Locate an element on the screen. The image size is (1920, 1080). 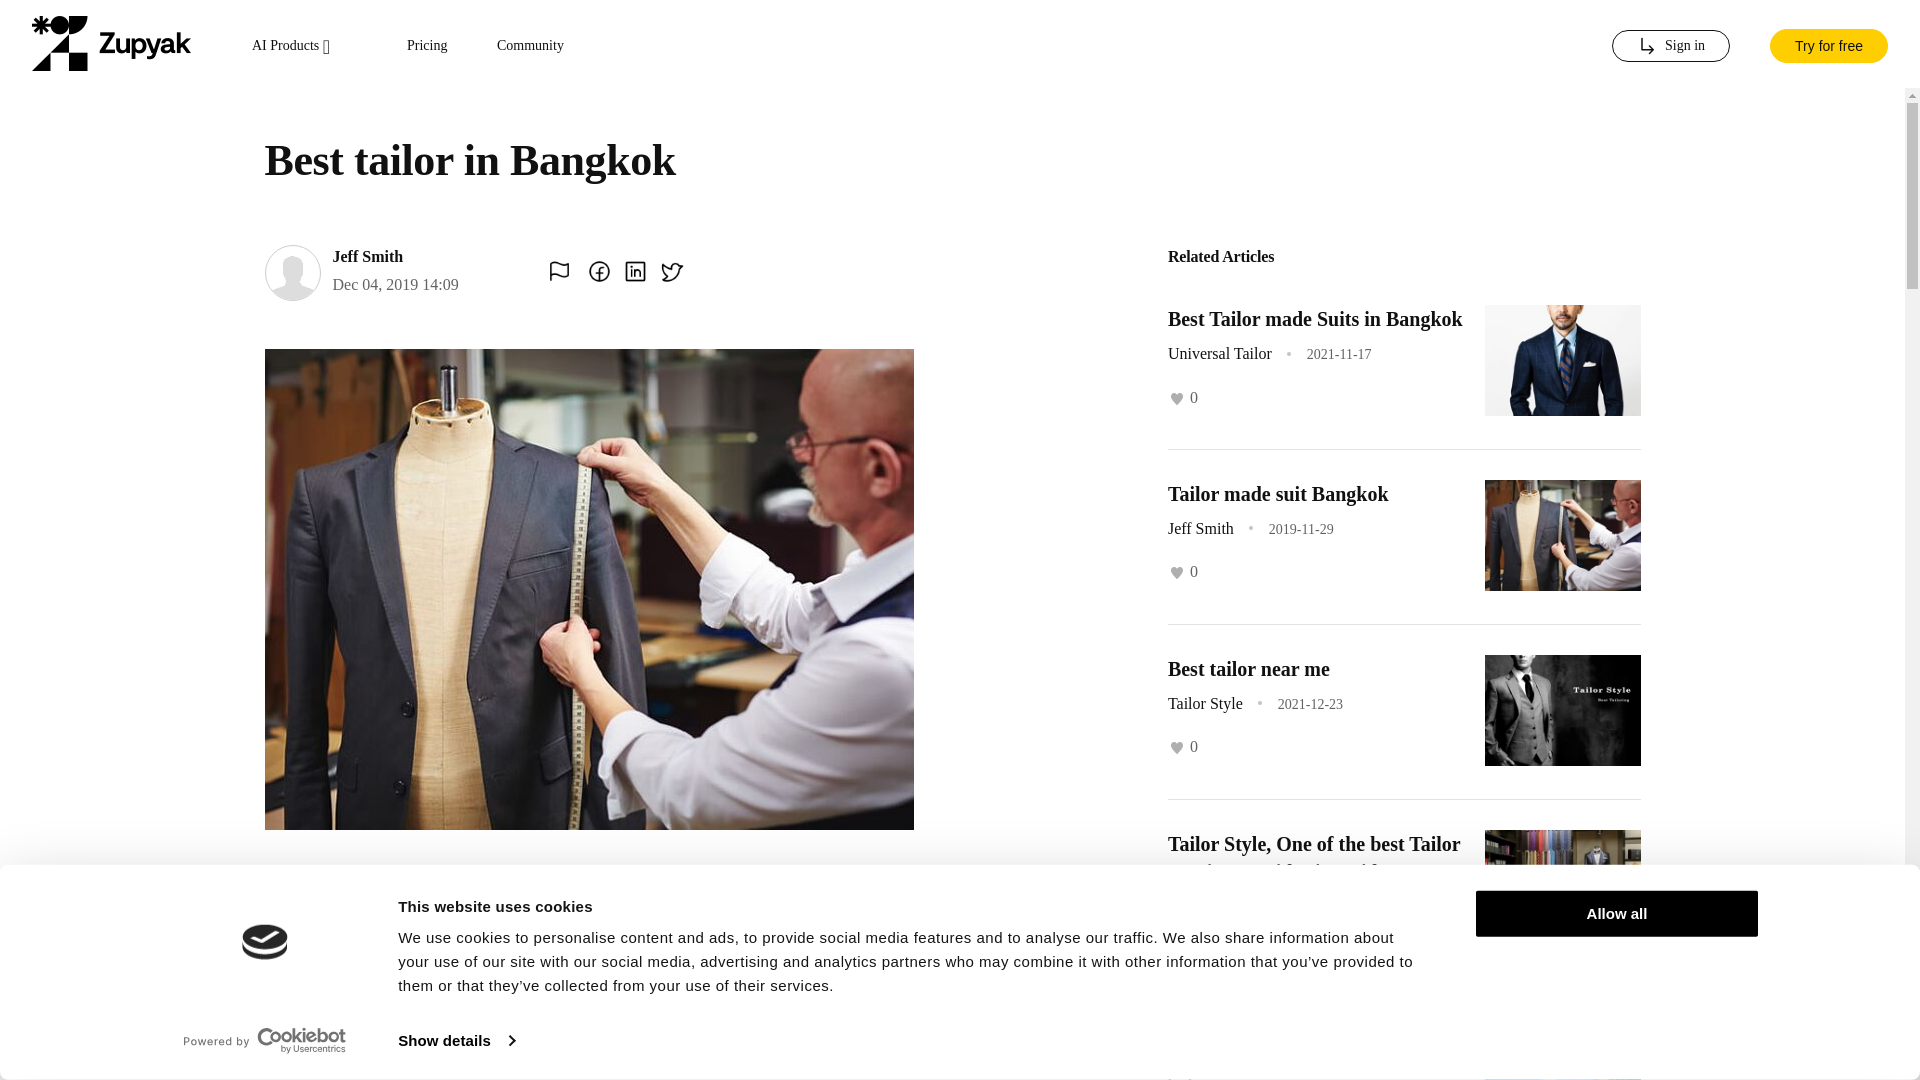
Tailor made suit Bangkok is located at coordinates (1278, 494).